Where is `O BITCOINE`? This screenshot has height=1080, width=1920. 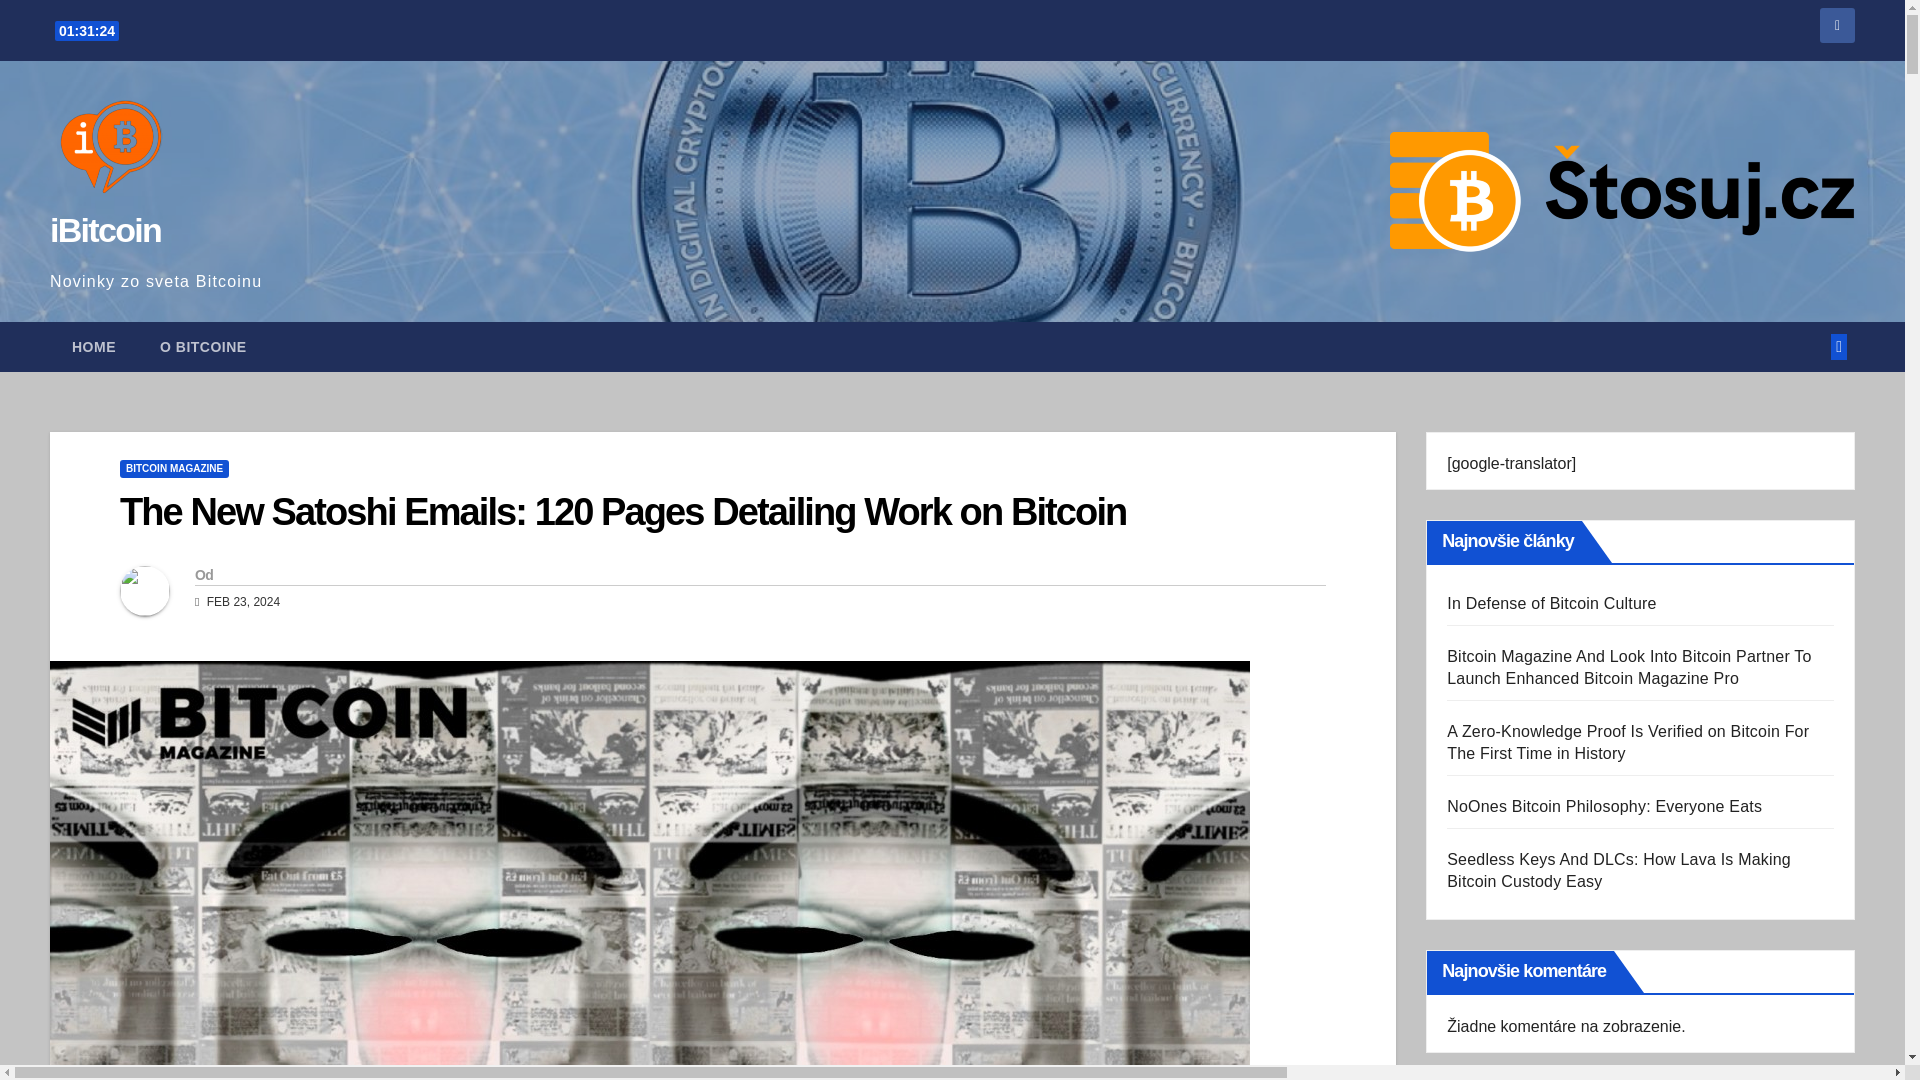
O BITCOINE is located at coordinates (203, 346).